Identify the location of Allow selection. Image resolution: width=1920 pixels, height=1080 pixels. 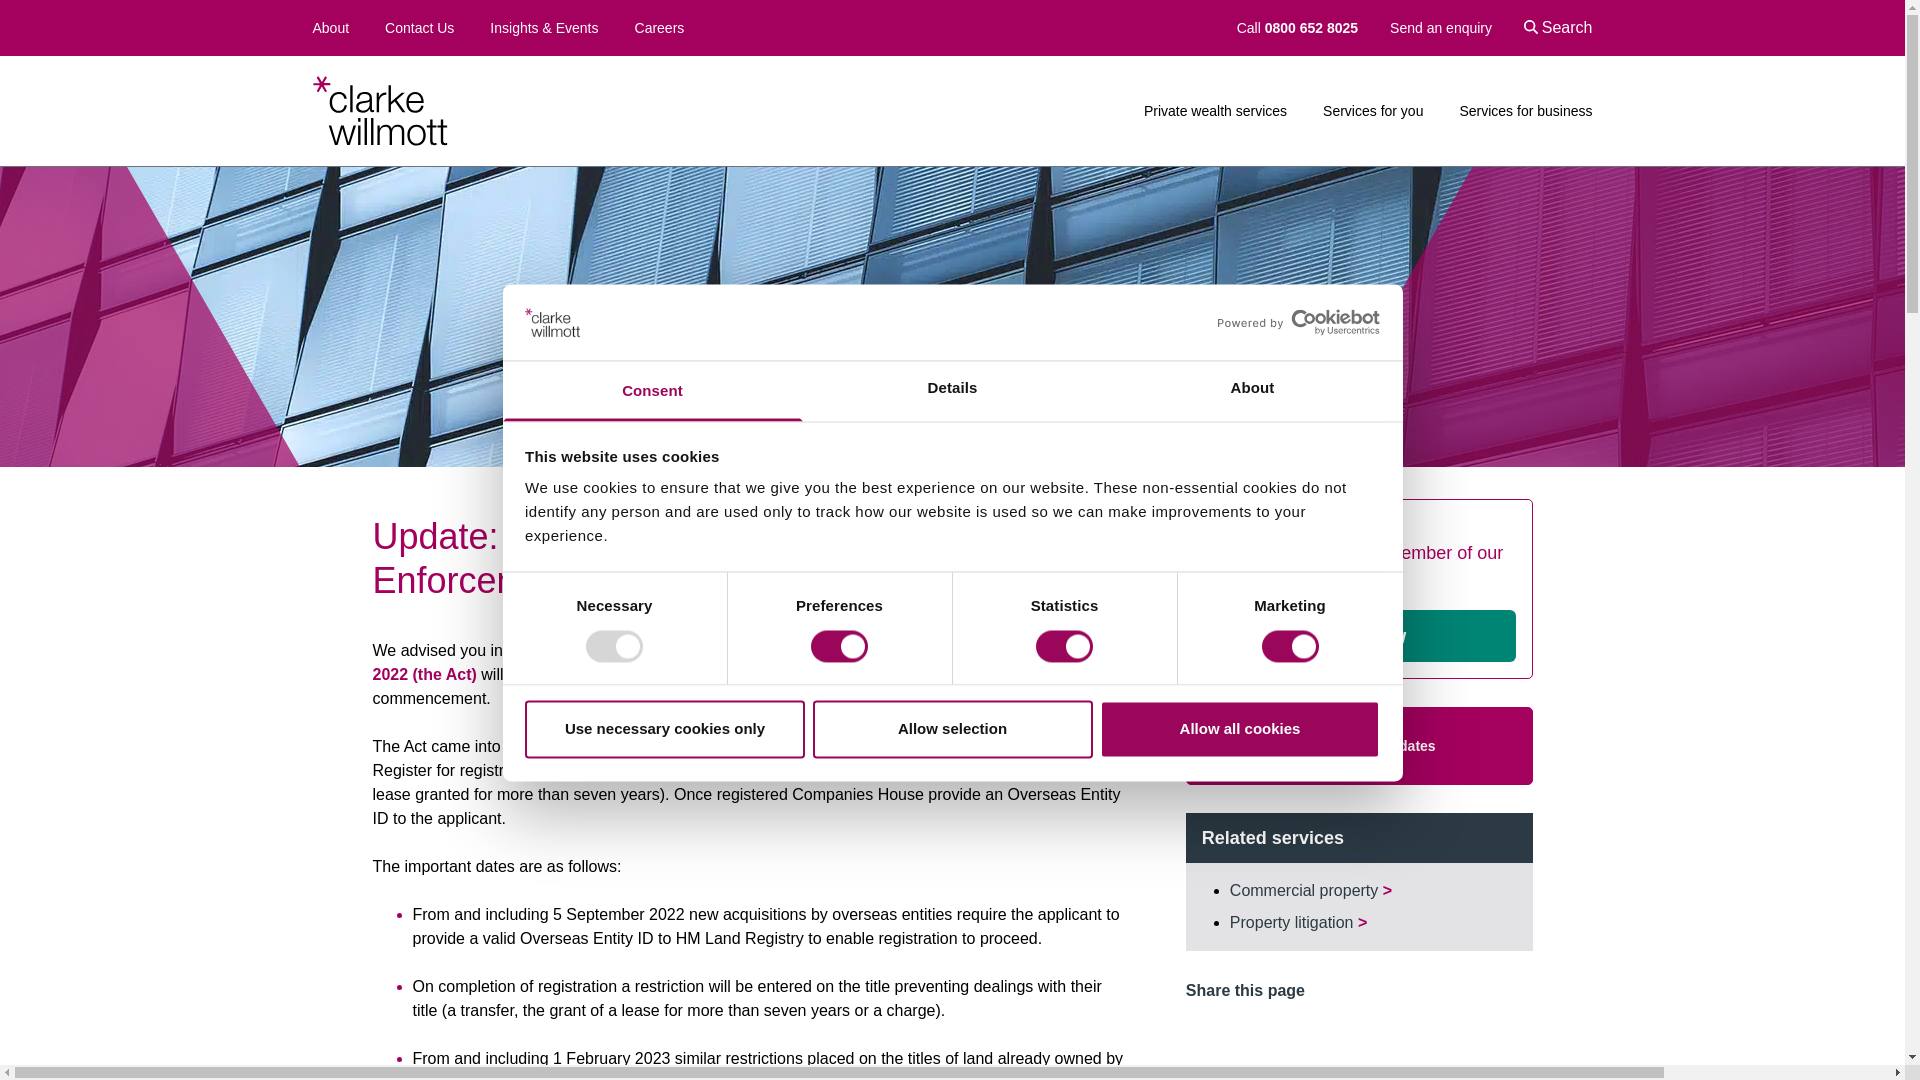
(952, 730).